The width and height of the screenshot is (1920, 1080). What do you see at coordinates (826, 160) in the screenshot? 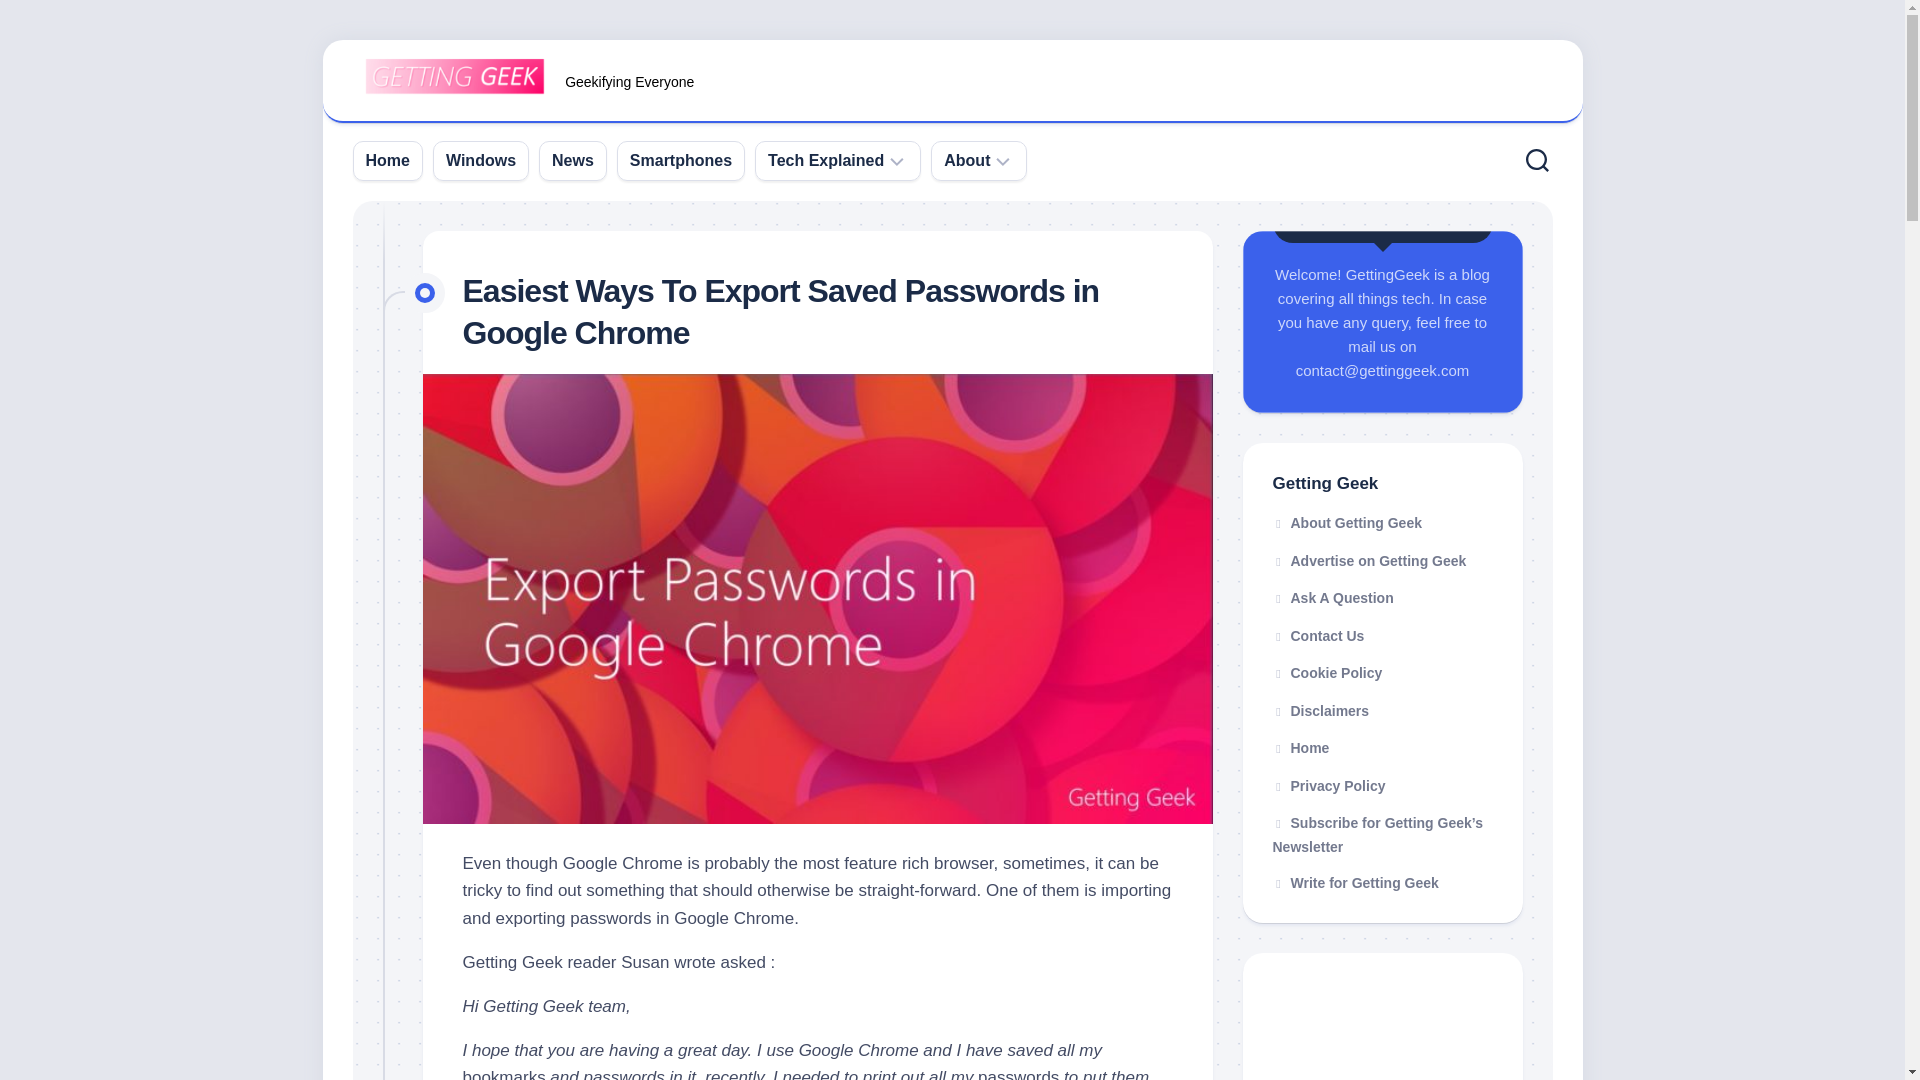
I see `Tech Explained` at bounding box center [826, 160].